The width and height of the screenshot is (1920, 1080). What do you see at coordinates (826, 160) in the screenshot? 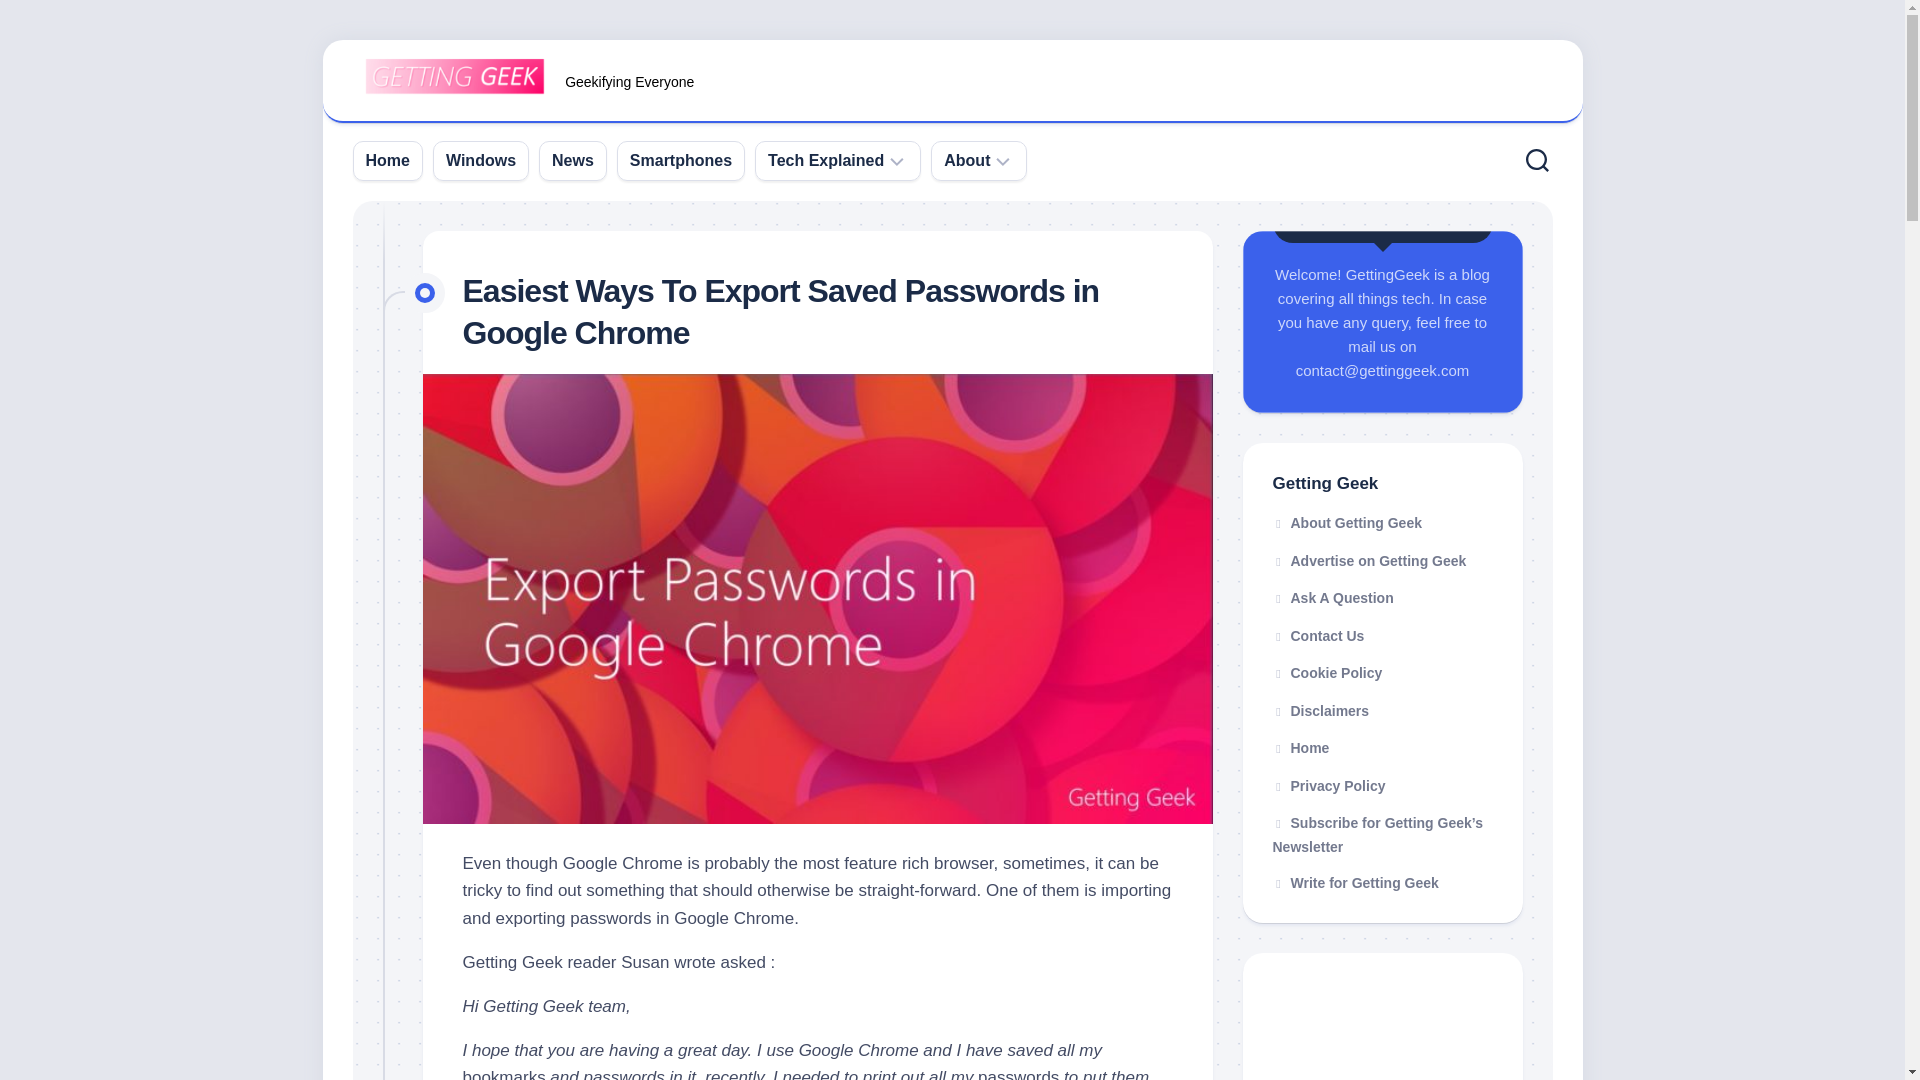
I see `Tech Explained` at bounding box center [826, 160].